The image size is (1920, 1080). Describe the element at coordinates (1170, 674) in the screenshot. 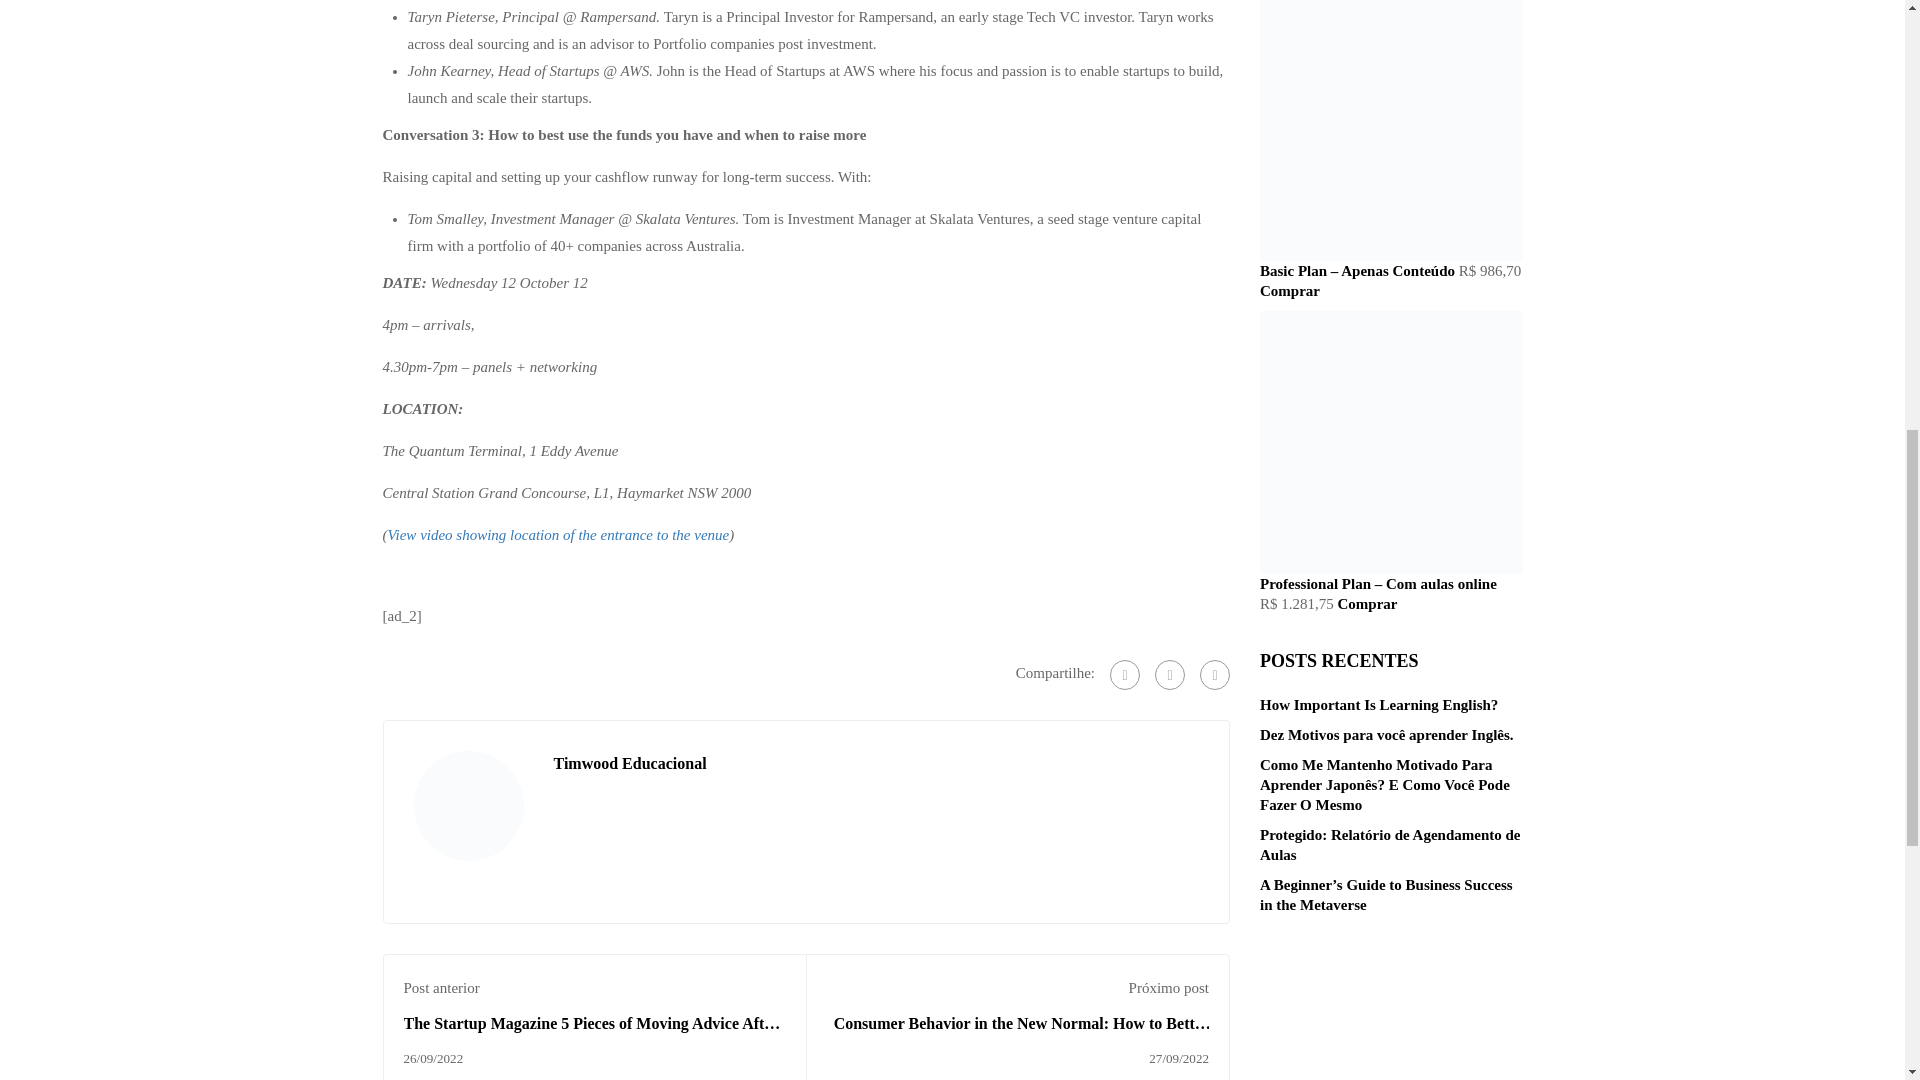

I see `Twitter` at that location.